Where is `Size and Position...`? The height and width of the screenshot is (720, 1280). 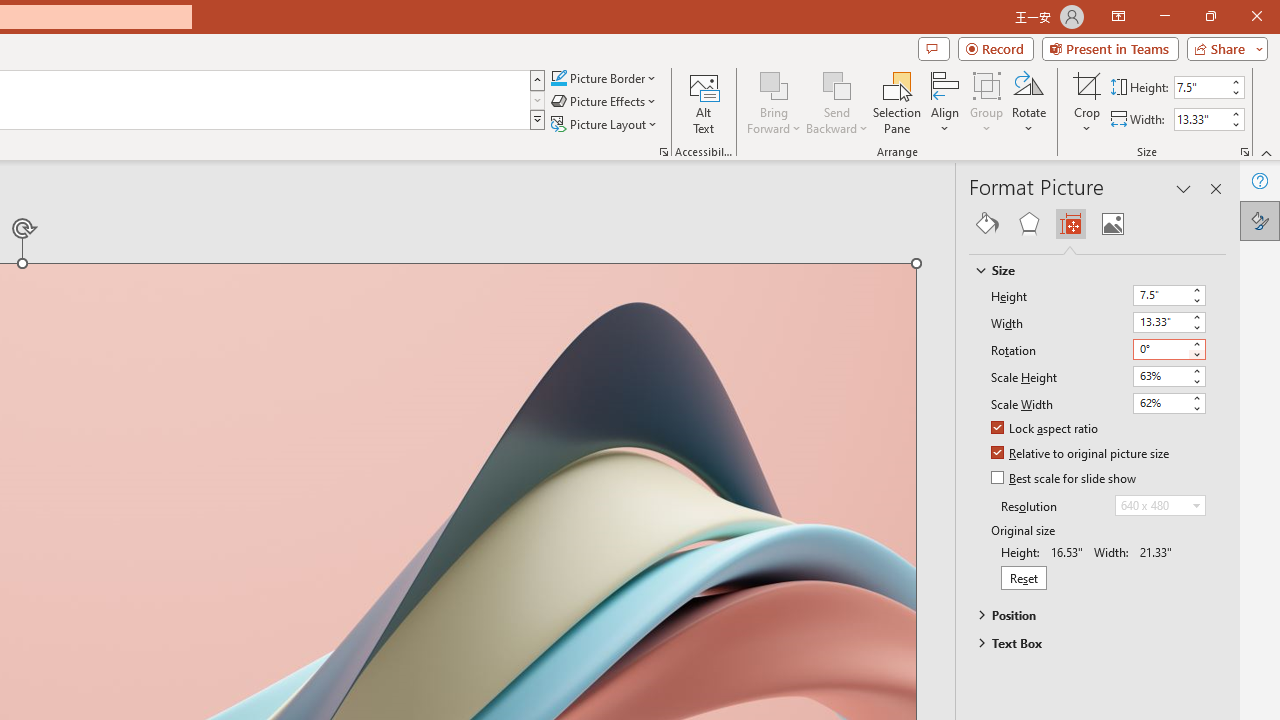 Size and Position... is located at coordinates (1244, 152).